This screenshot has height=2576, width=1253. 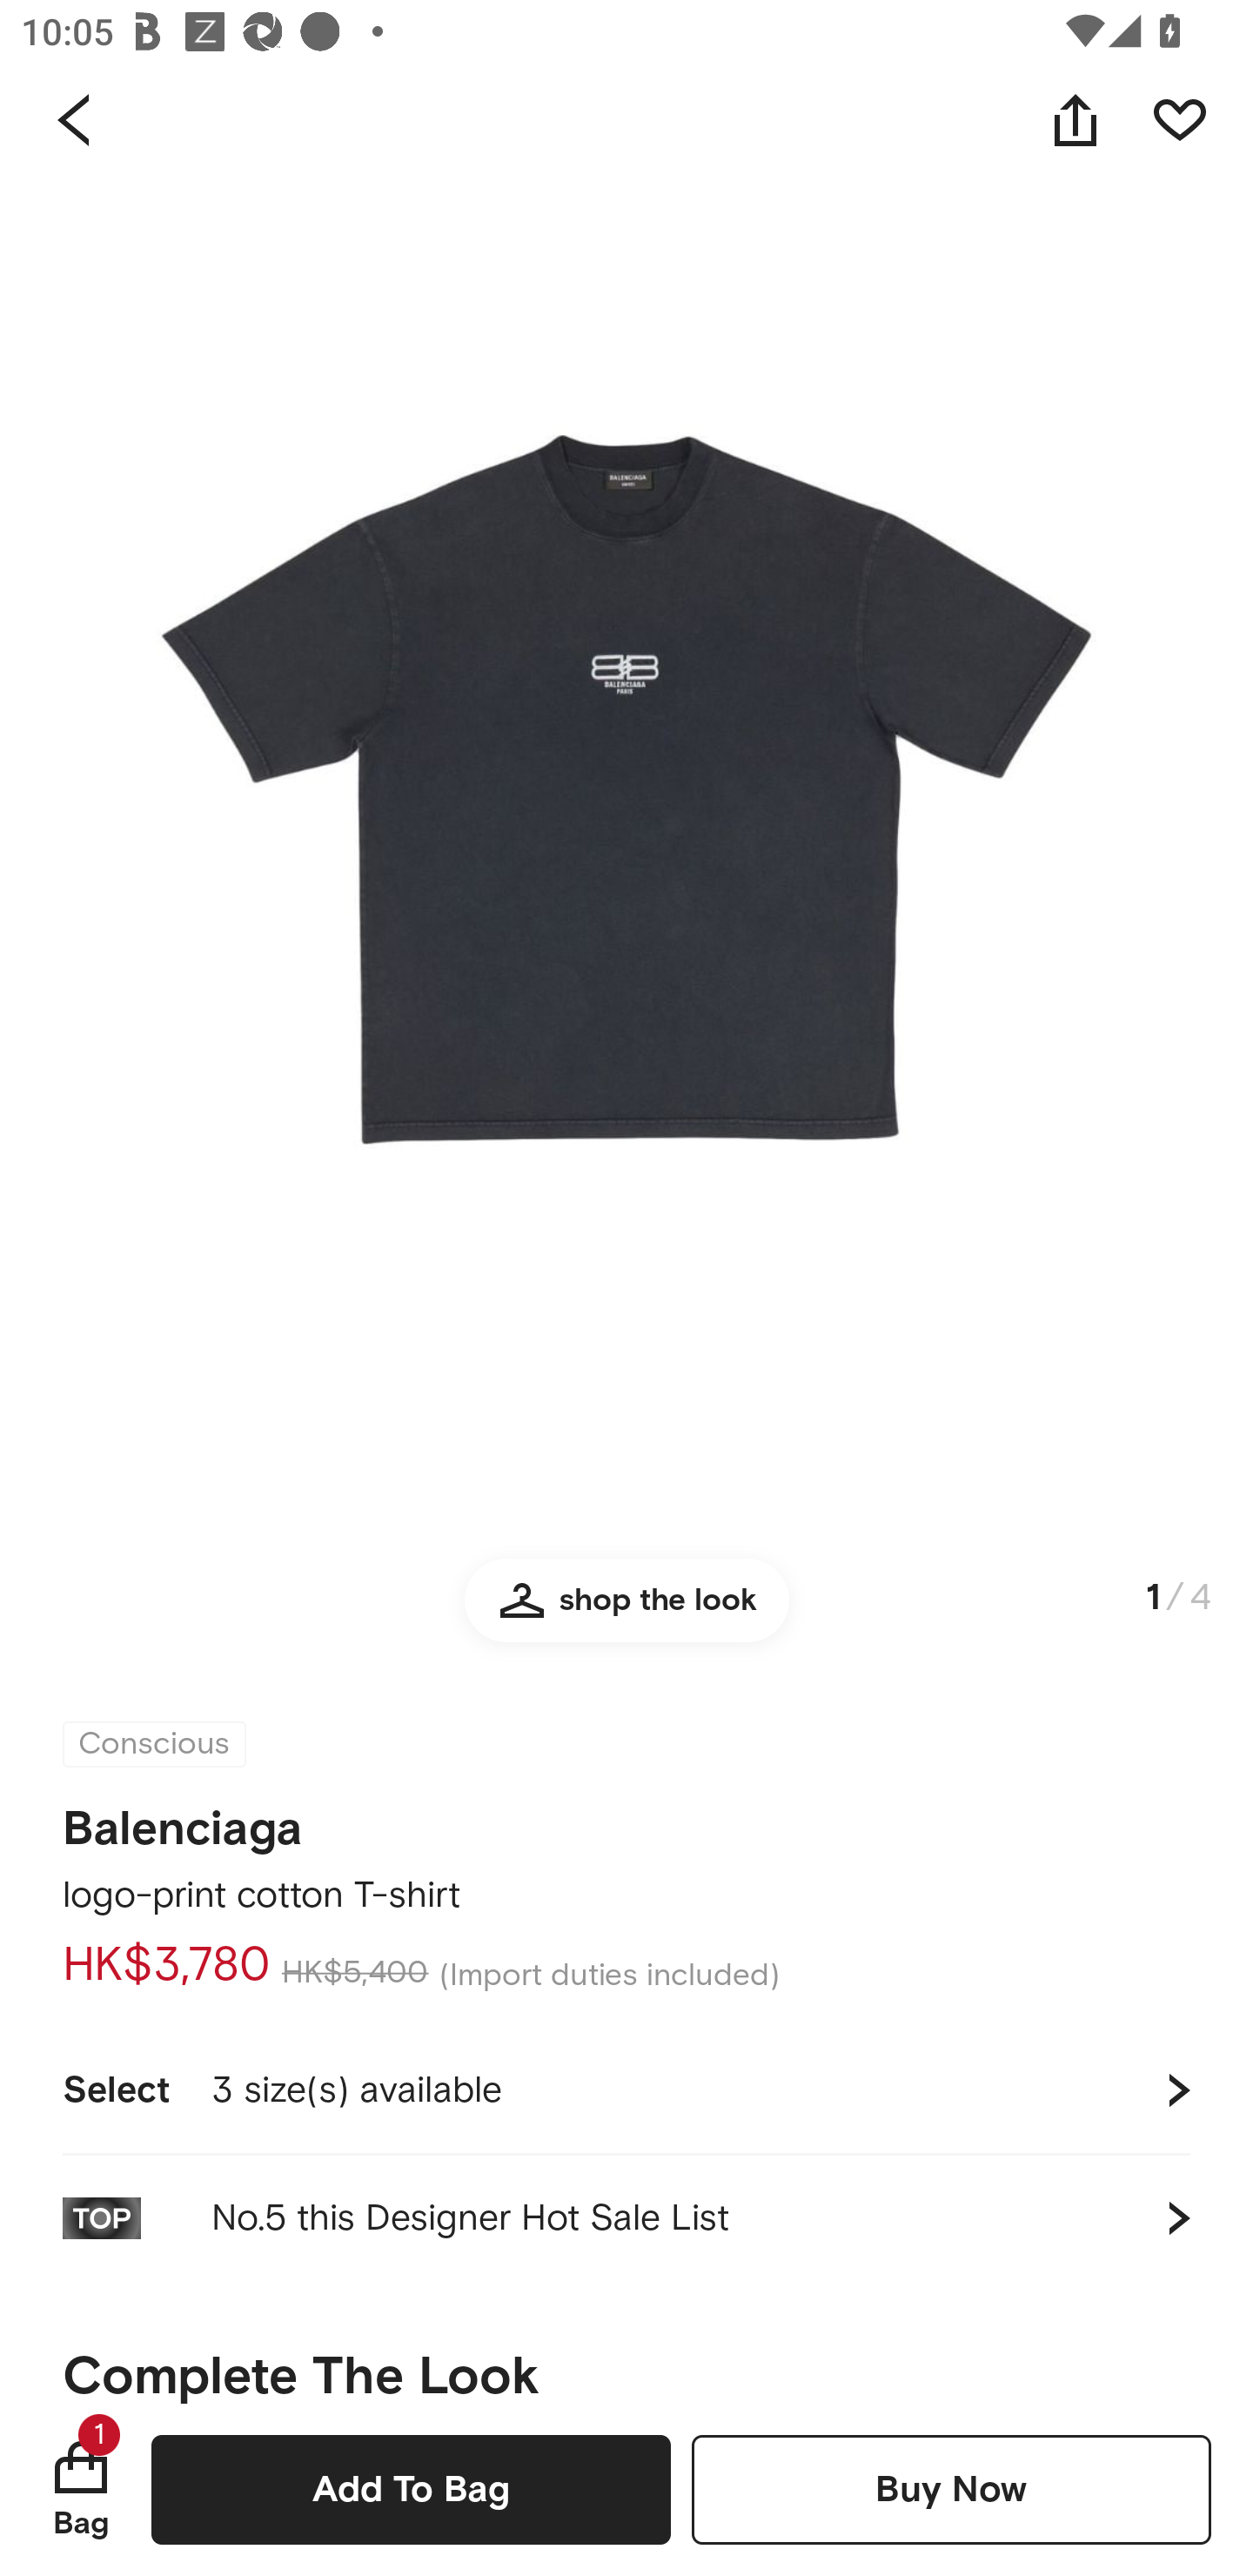 I want to click on shop the look, so click(x=626, y=1613).